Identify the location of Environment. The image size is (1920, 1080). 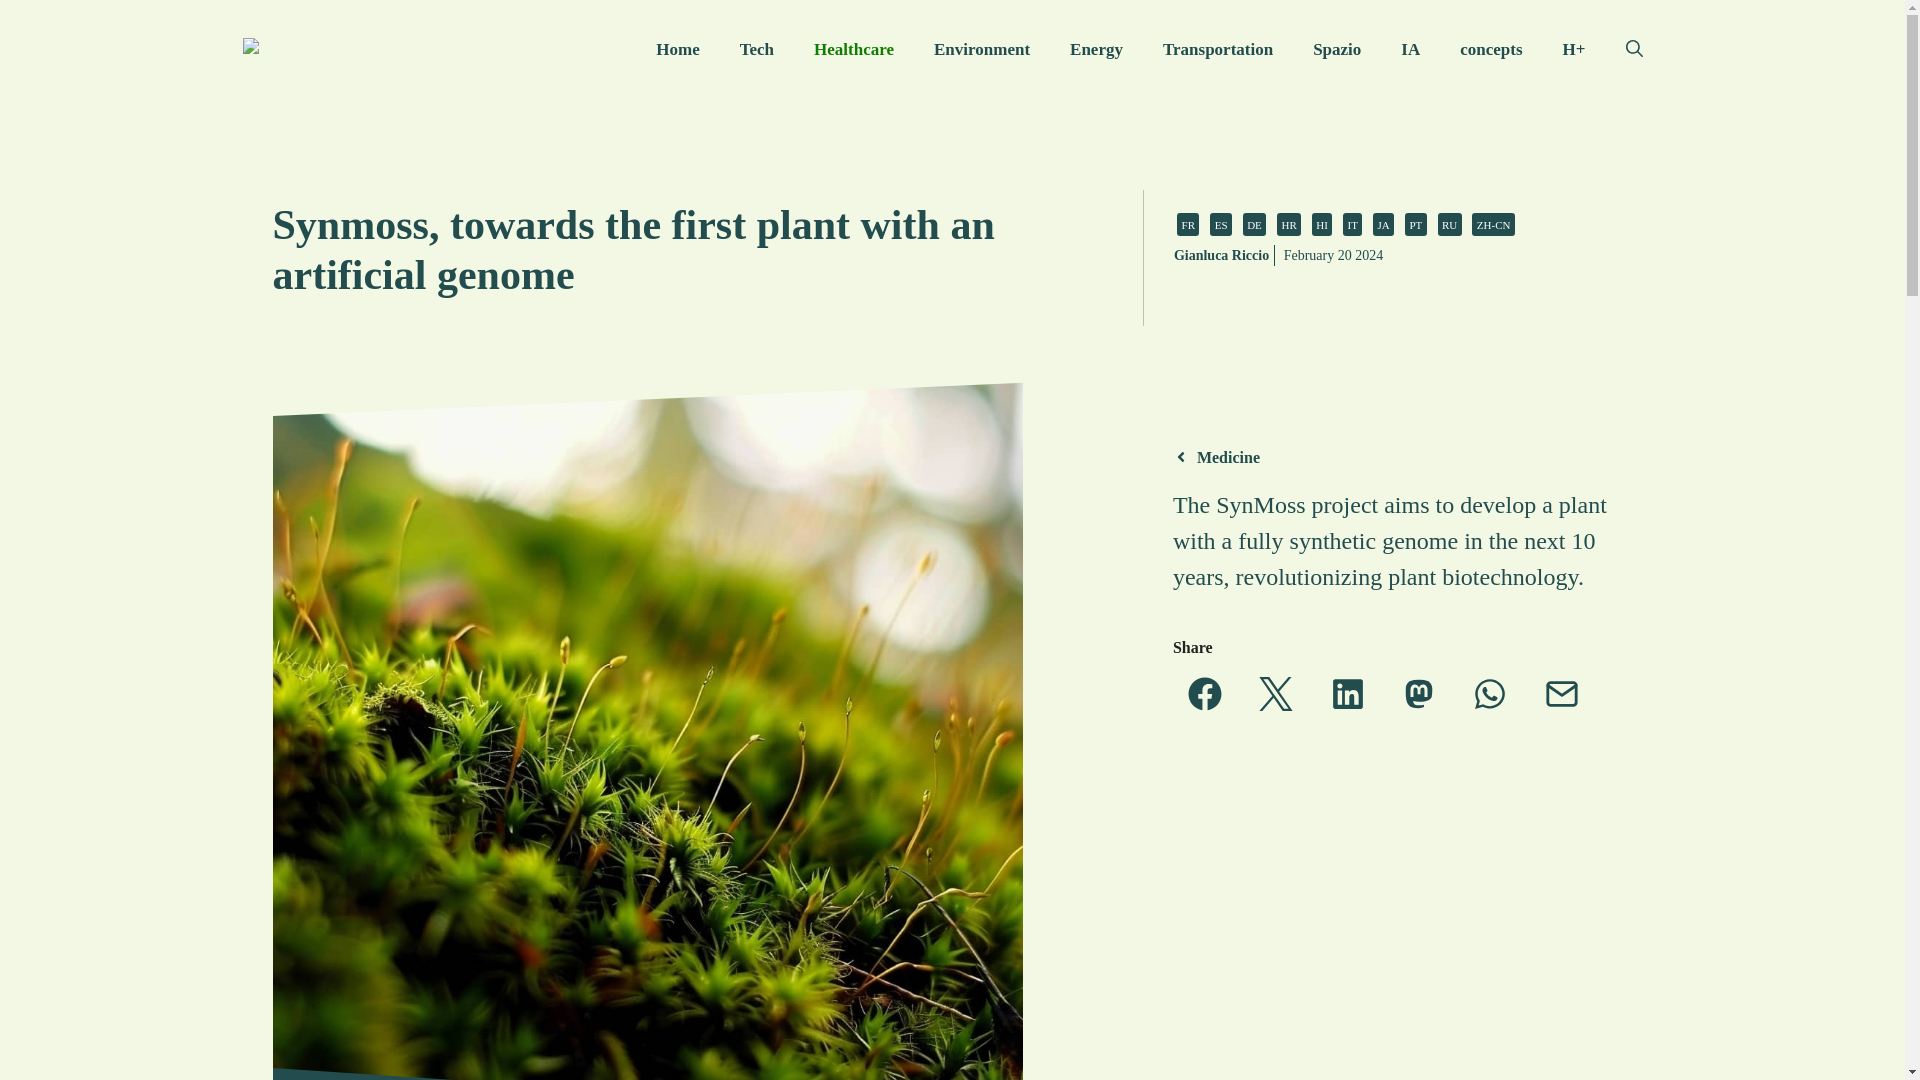
(982, 50).